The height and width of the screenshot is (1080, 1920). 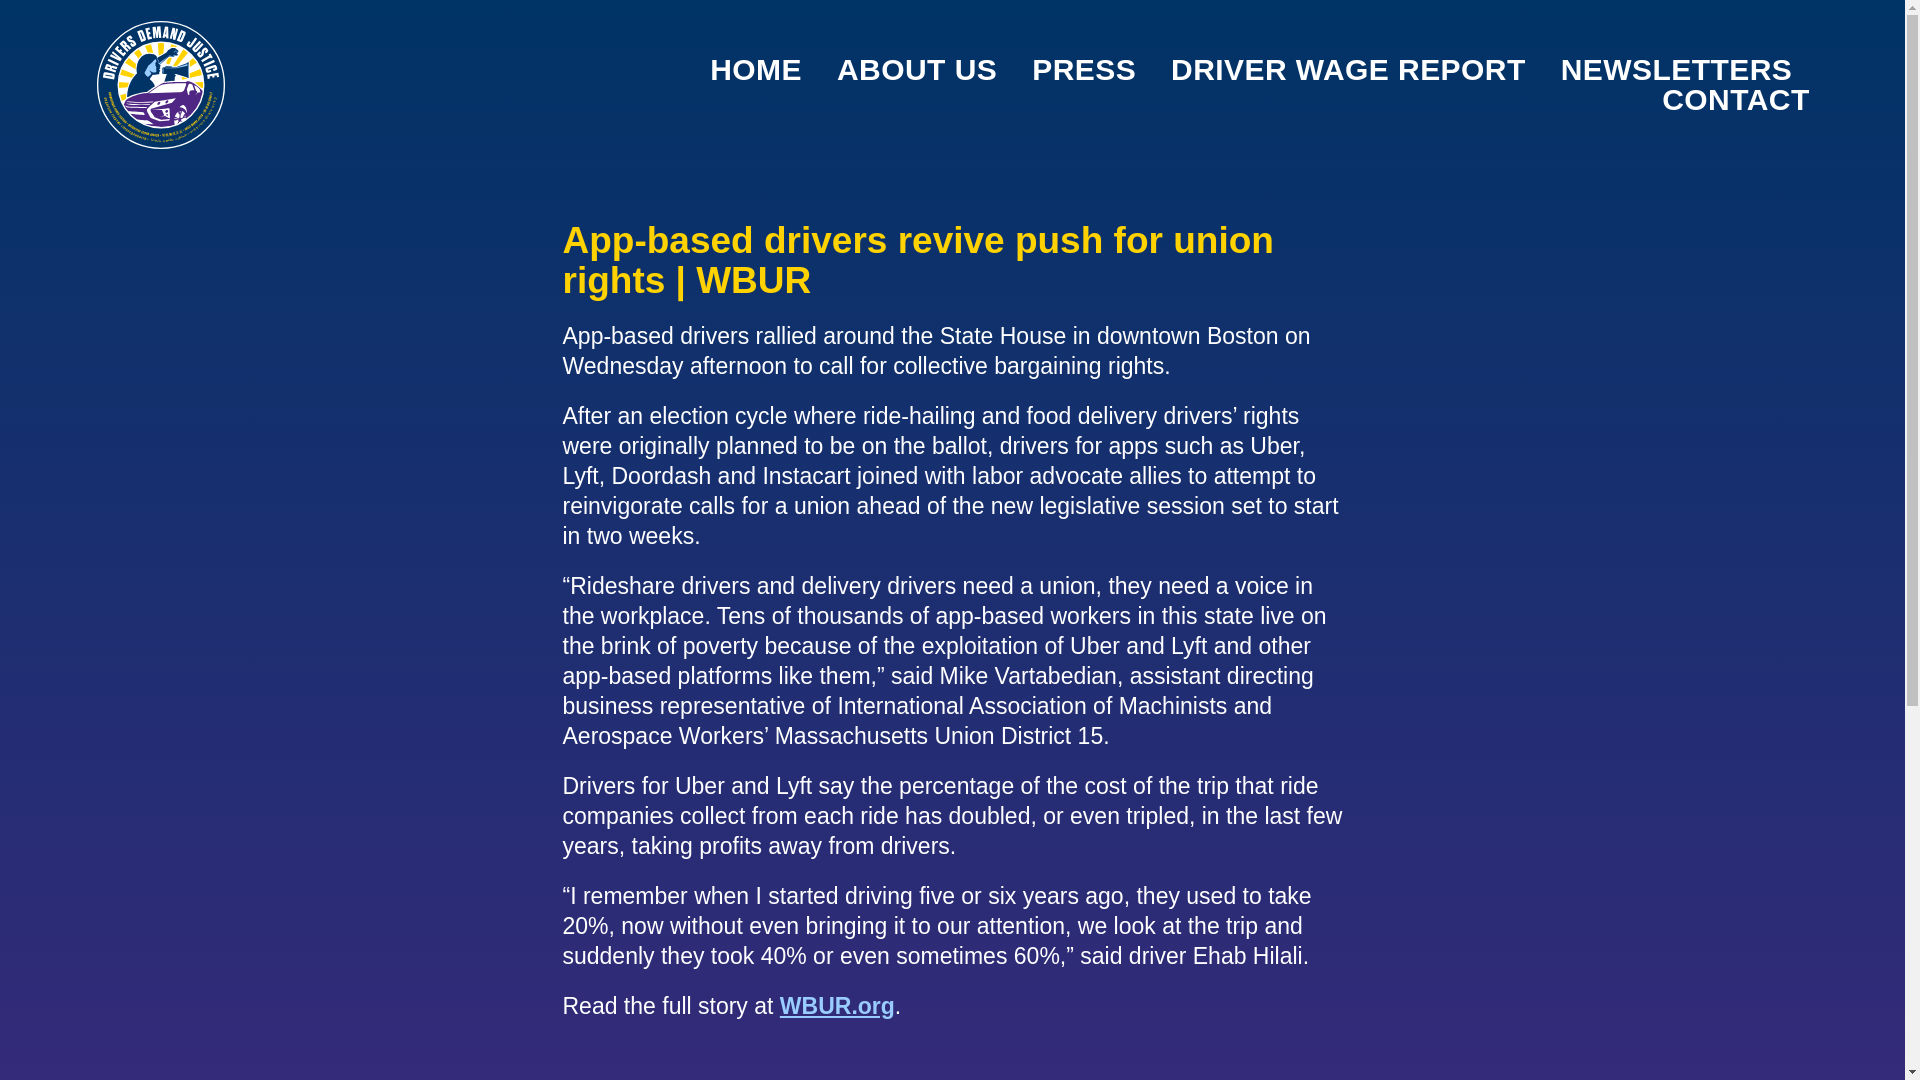 I want to click on HOME, so click(x=756, y=70).